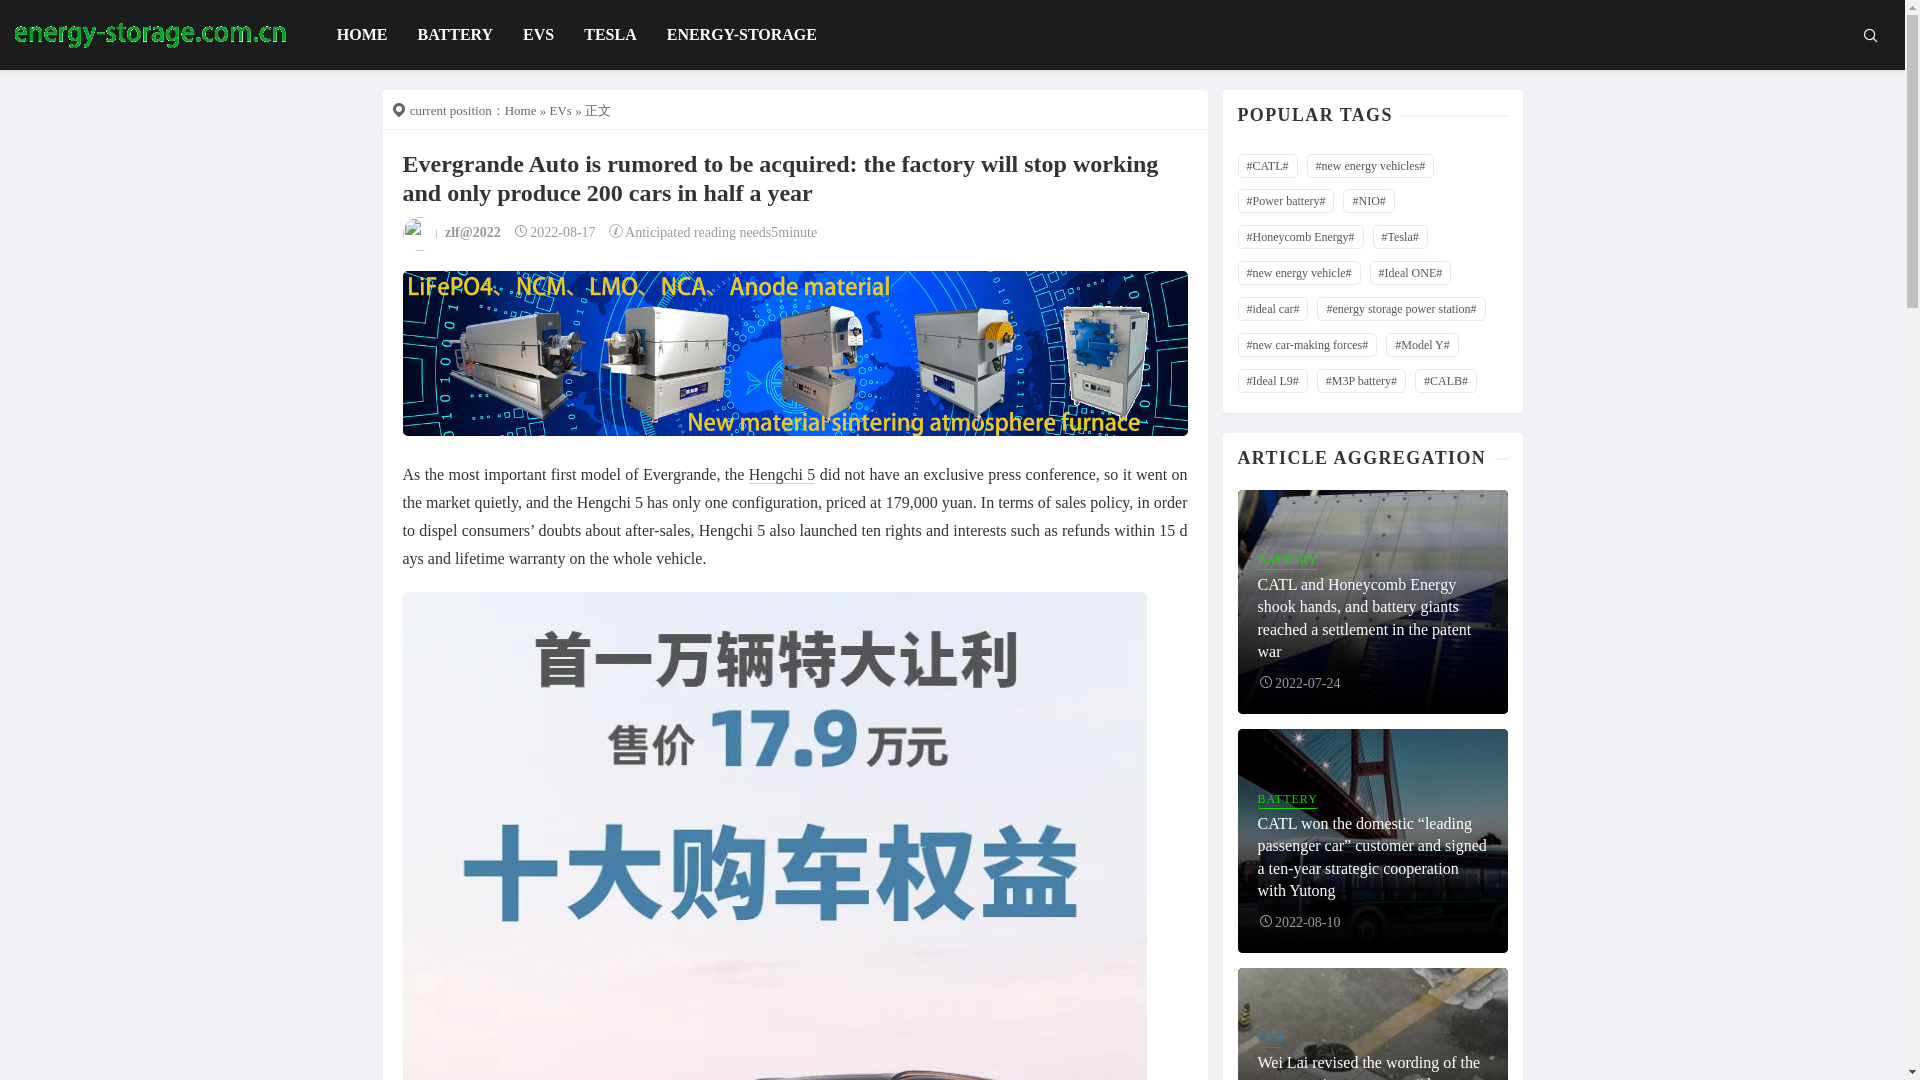 Image resolution: width=1920 pixels, height=1080 pixels. Describe the element at coordinates (609, 35) in the screenshot. I see `TESLA` at that location.